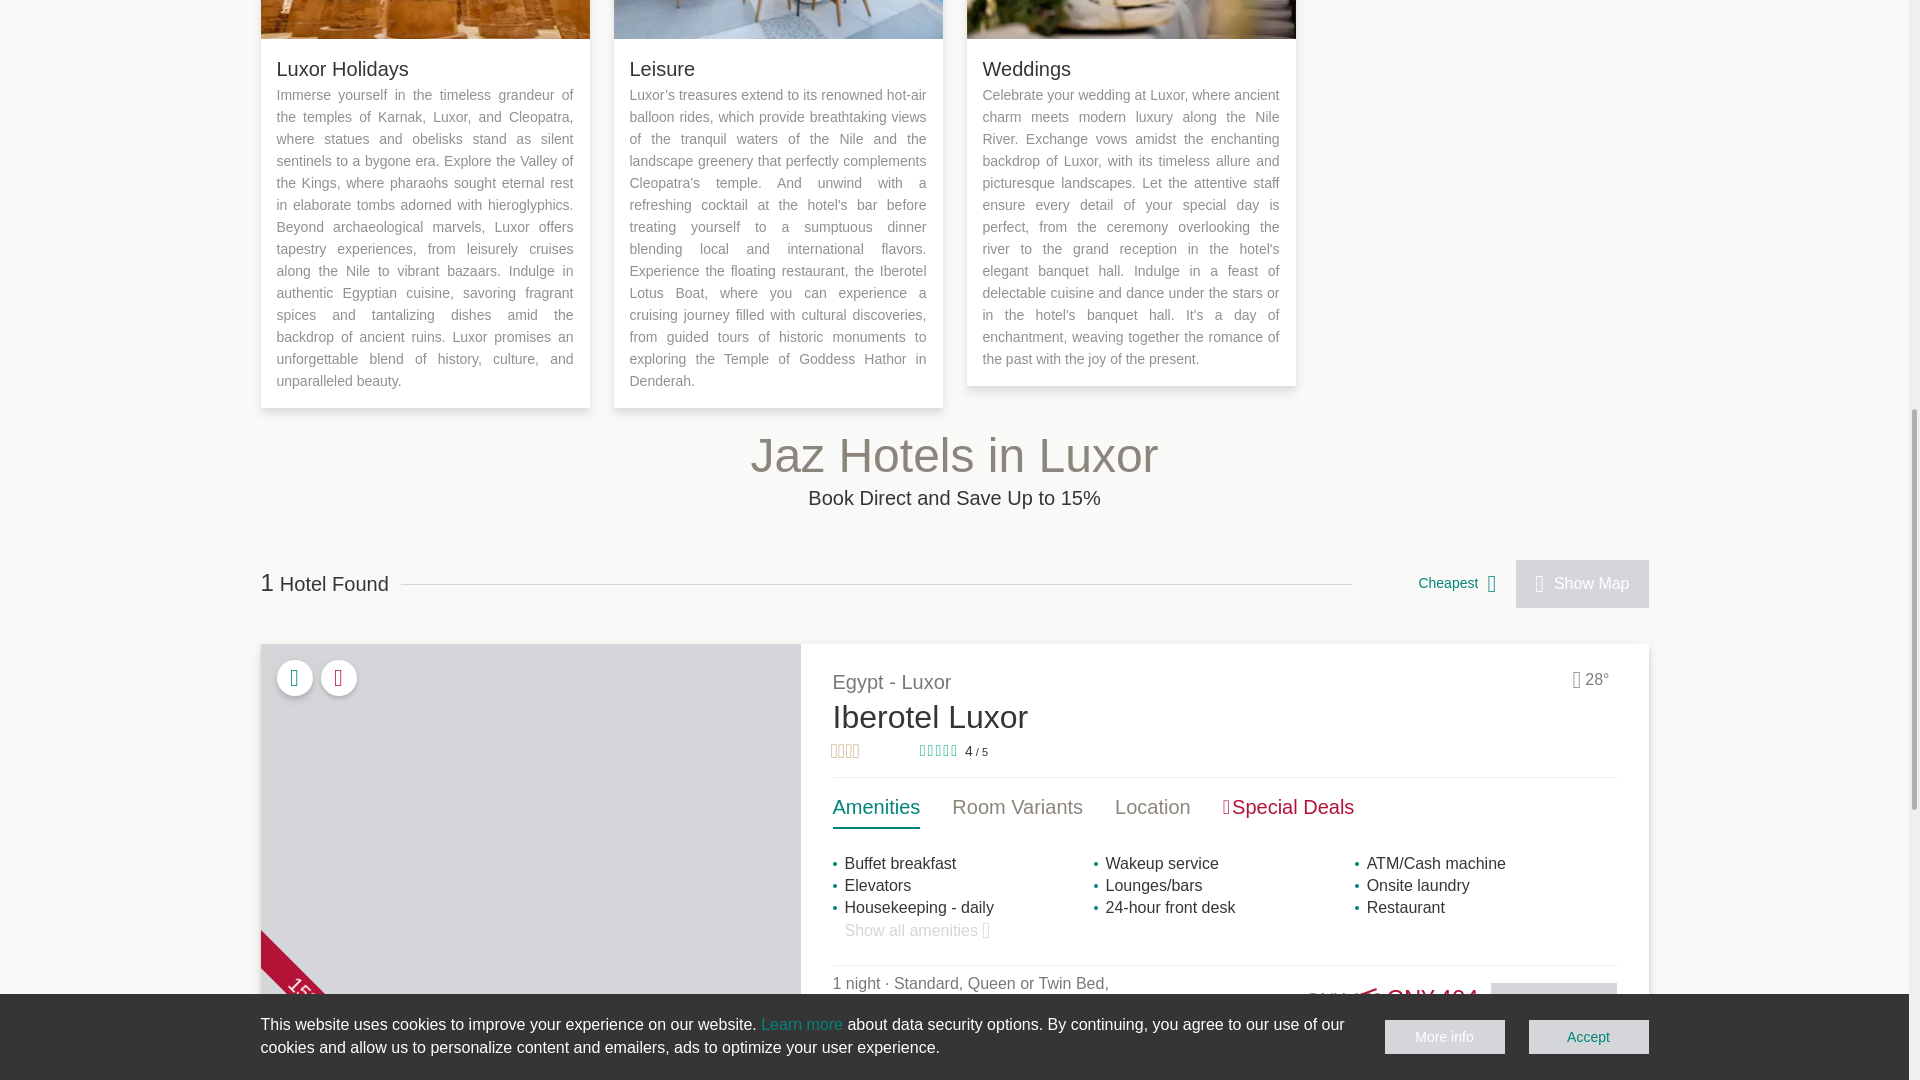  What do you see at coordinates (1582, 584) in the screenshot?
I see `Show Map` at bounding box center [1582, 584].